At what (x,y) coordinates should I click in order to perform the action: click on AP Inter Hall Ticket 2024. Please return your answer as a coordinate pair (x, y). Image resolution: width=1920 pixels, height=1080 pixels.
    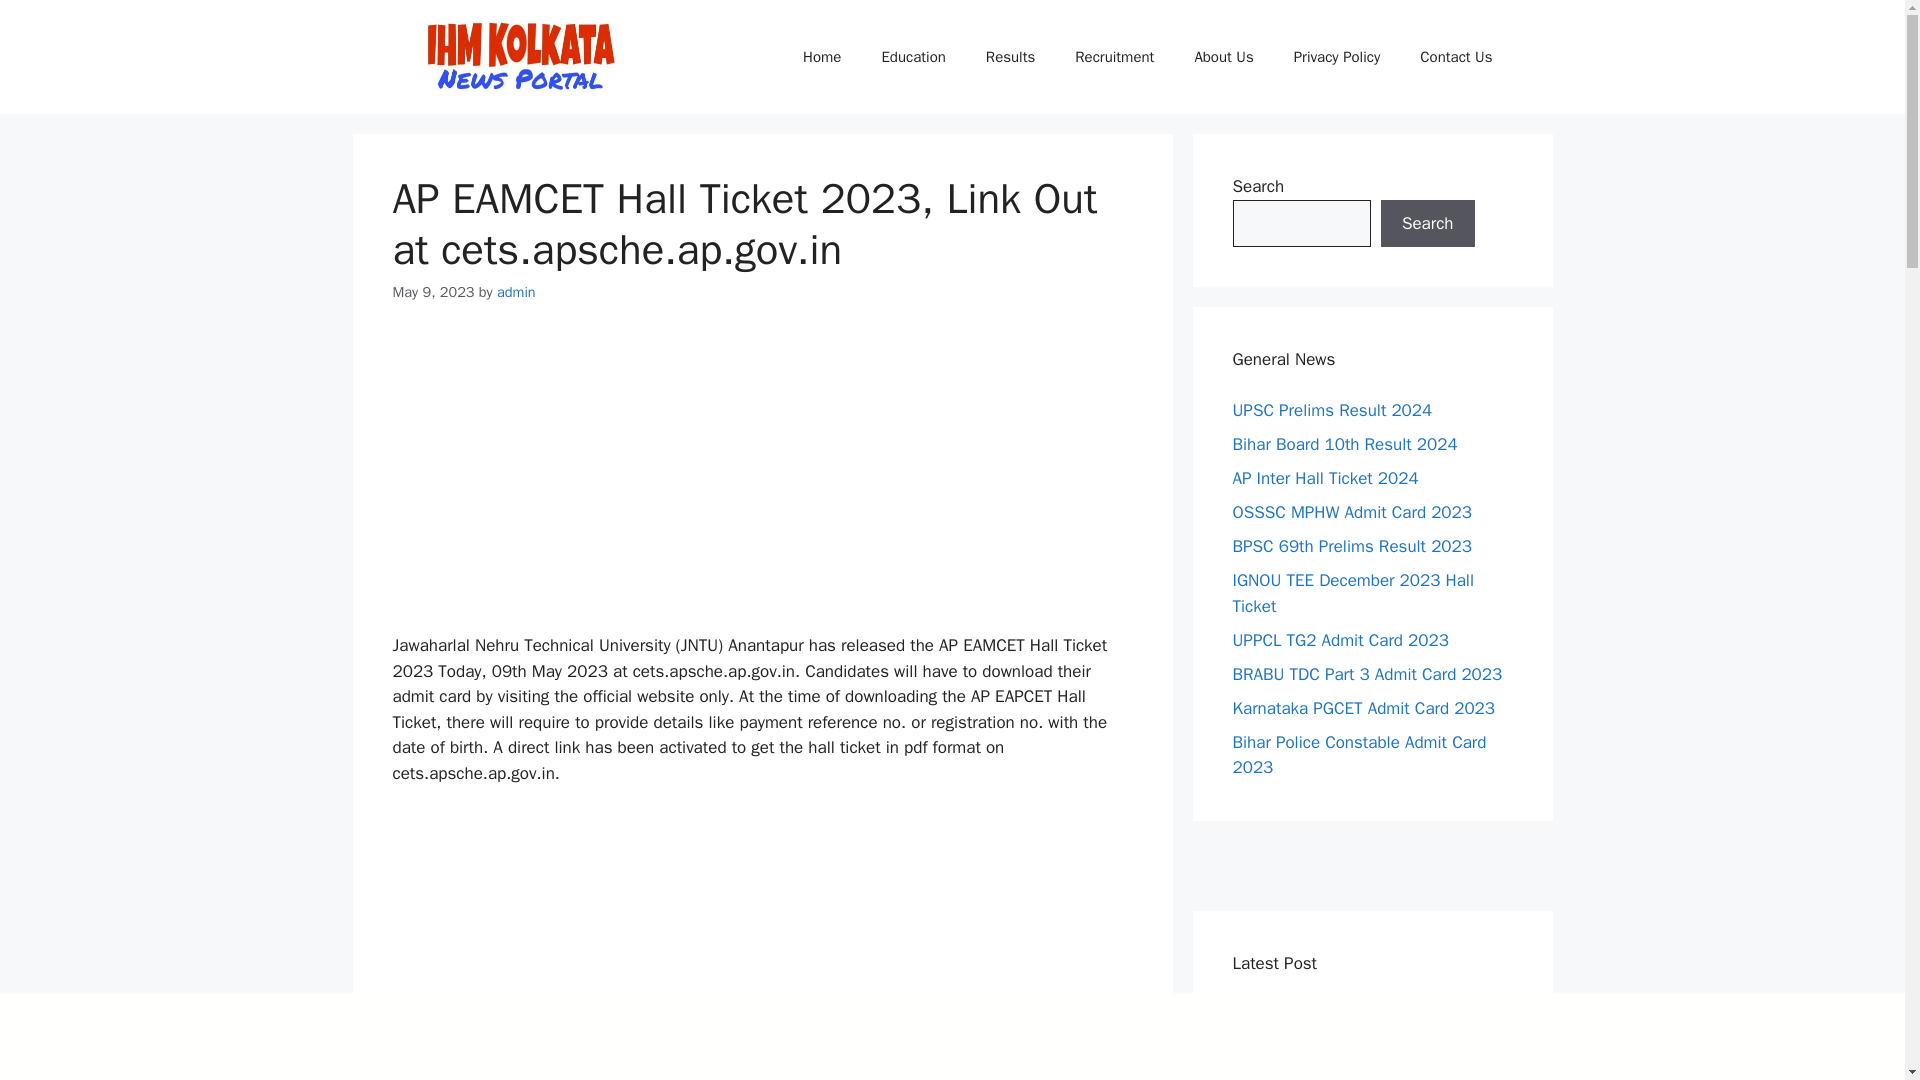
    Looking at the image, I should click on (1325, 478).